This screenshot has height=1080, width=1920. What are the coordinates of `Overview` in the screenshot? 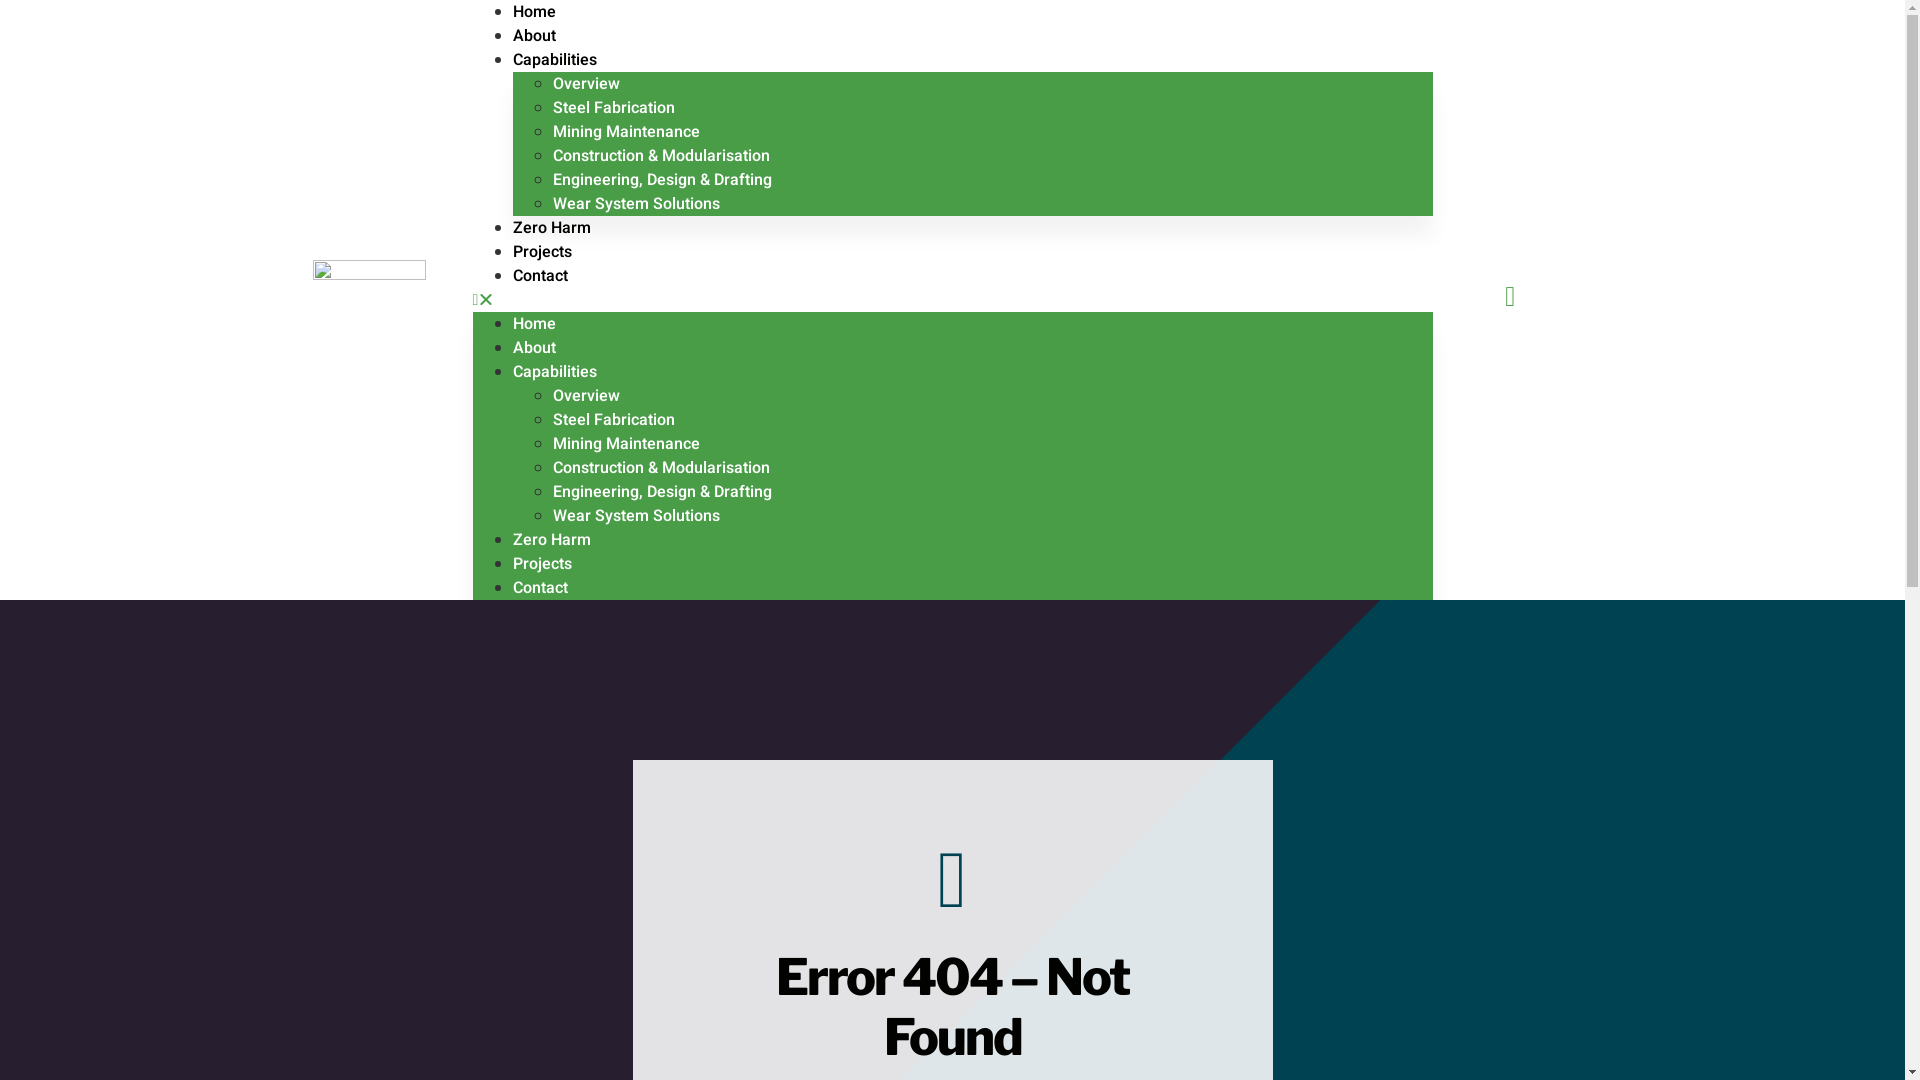 It's located at (586, 84).